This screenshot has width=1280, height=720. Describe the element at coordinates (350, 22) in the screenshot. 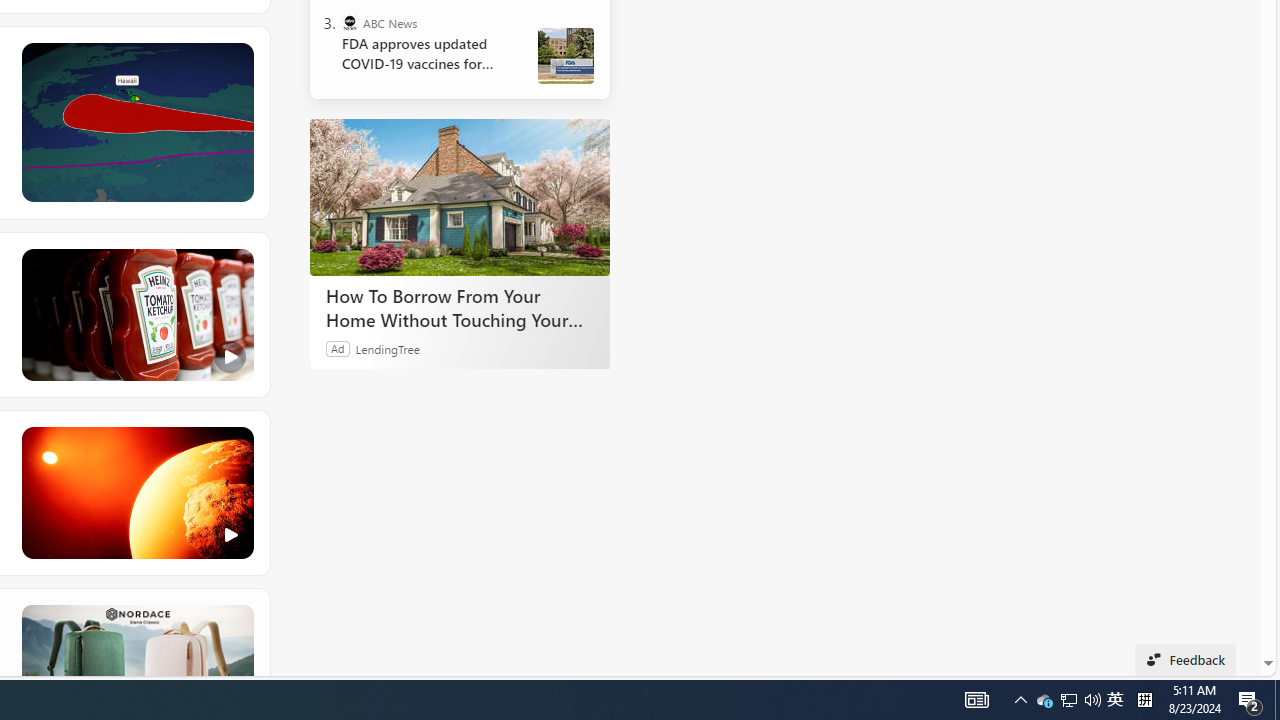

I see `ABC News` at that location.